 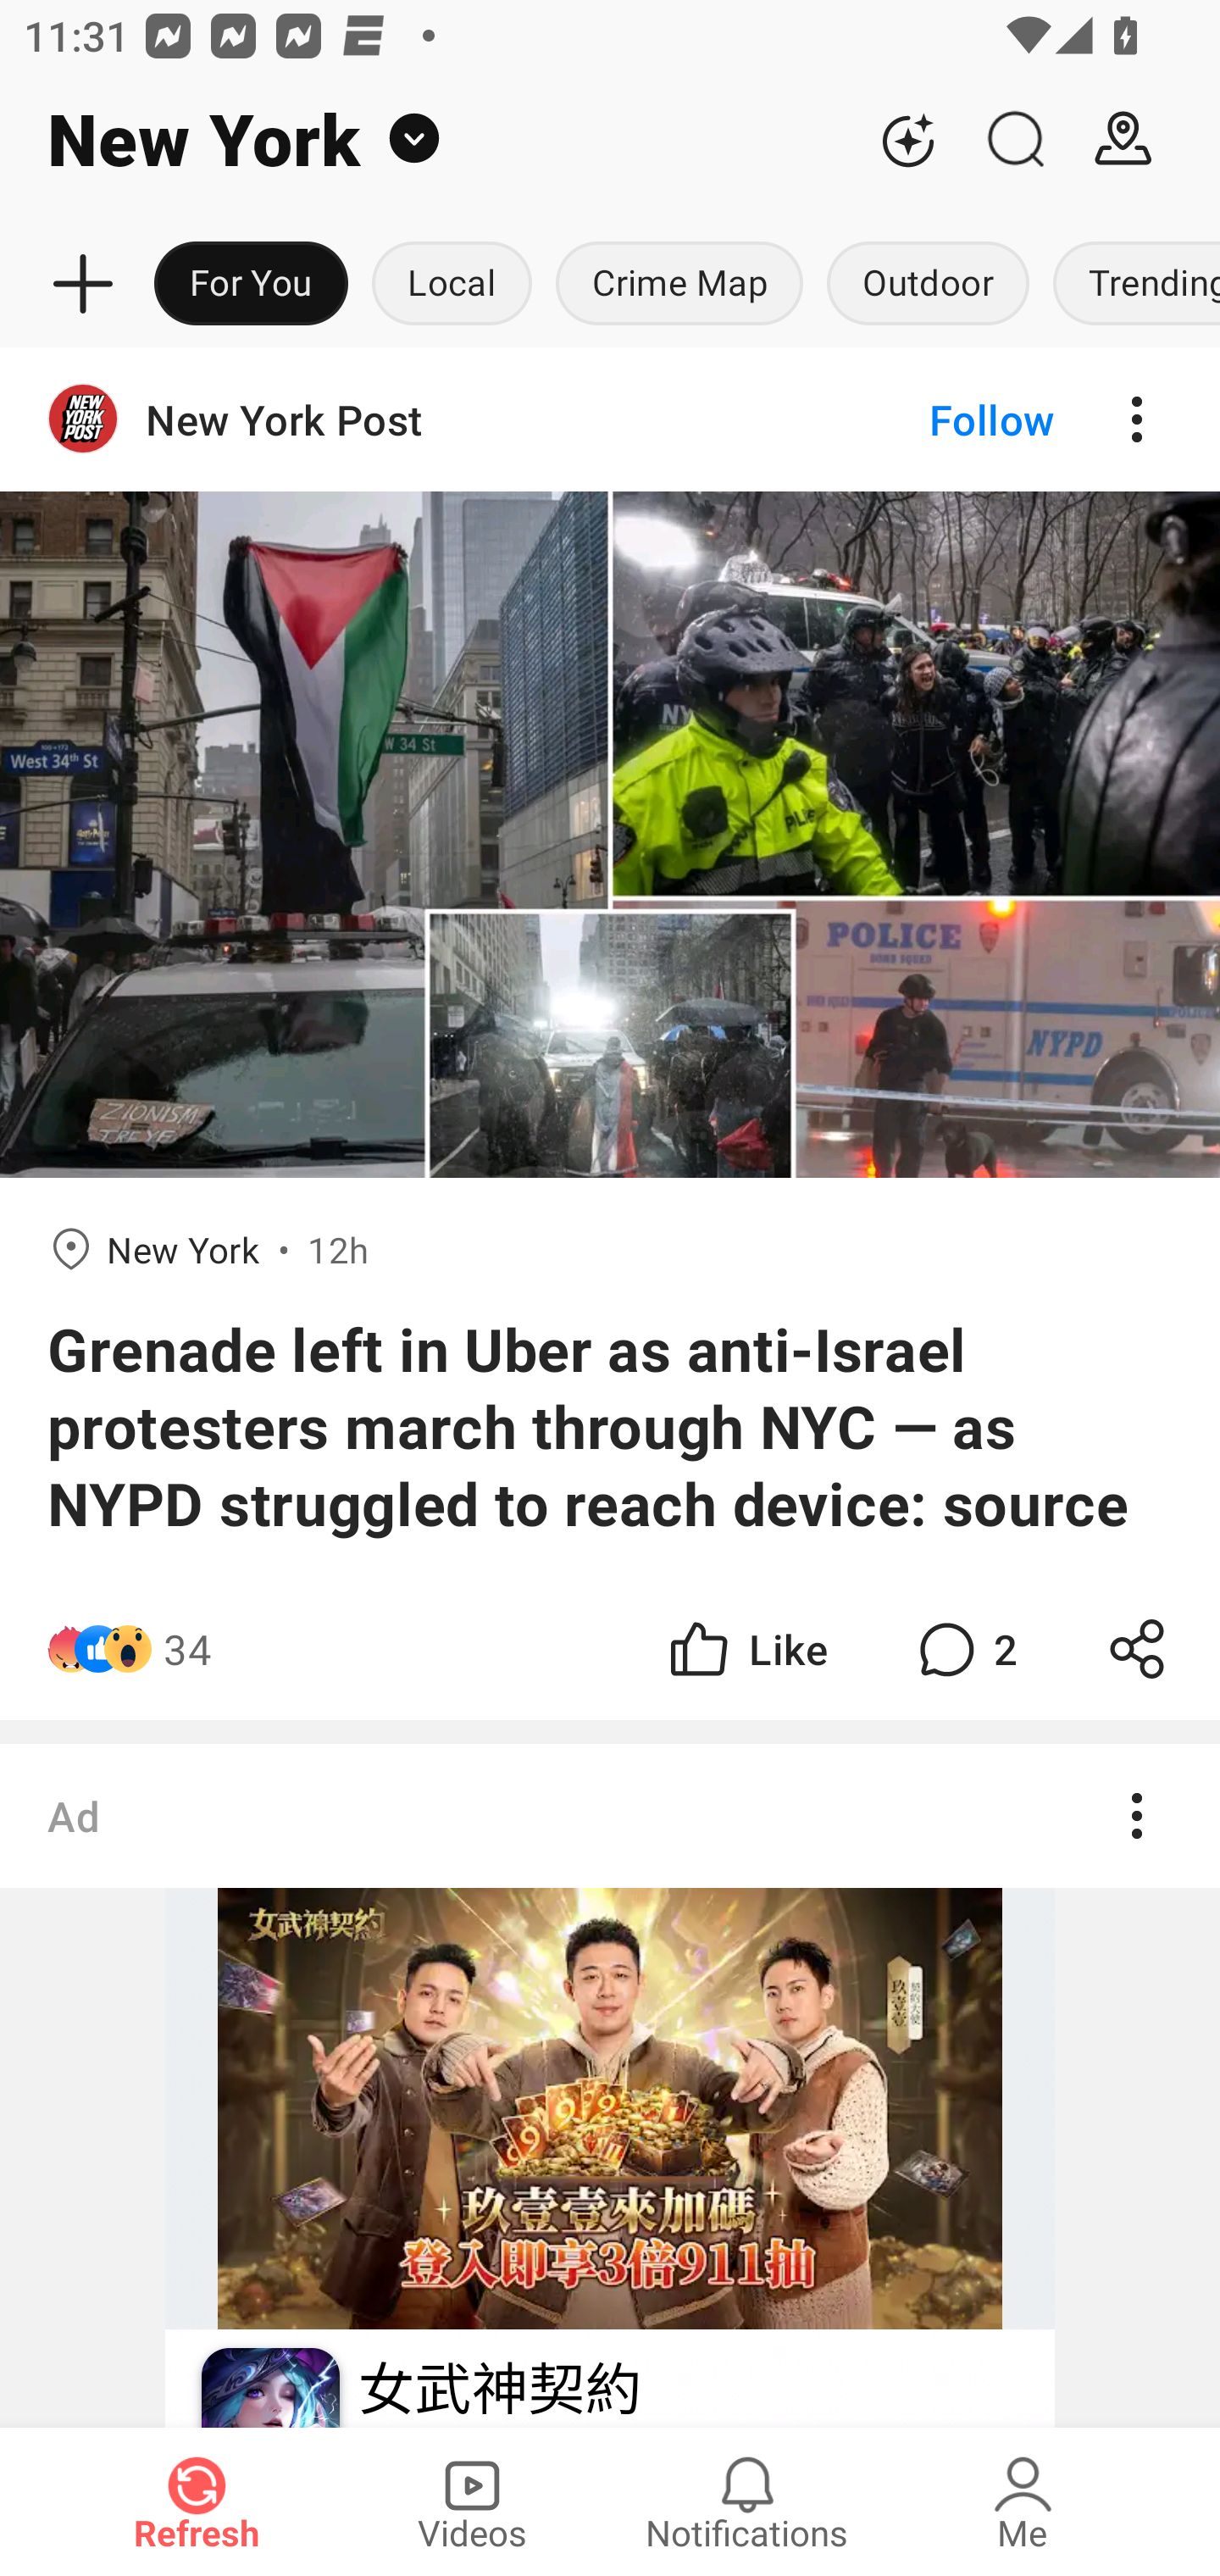 What do you see at coordinates (498, 2389) in the screenshot?
I see `女武神契約` at bounding box center [498, 2389].